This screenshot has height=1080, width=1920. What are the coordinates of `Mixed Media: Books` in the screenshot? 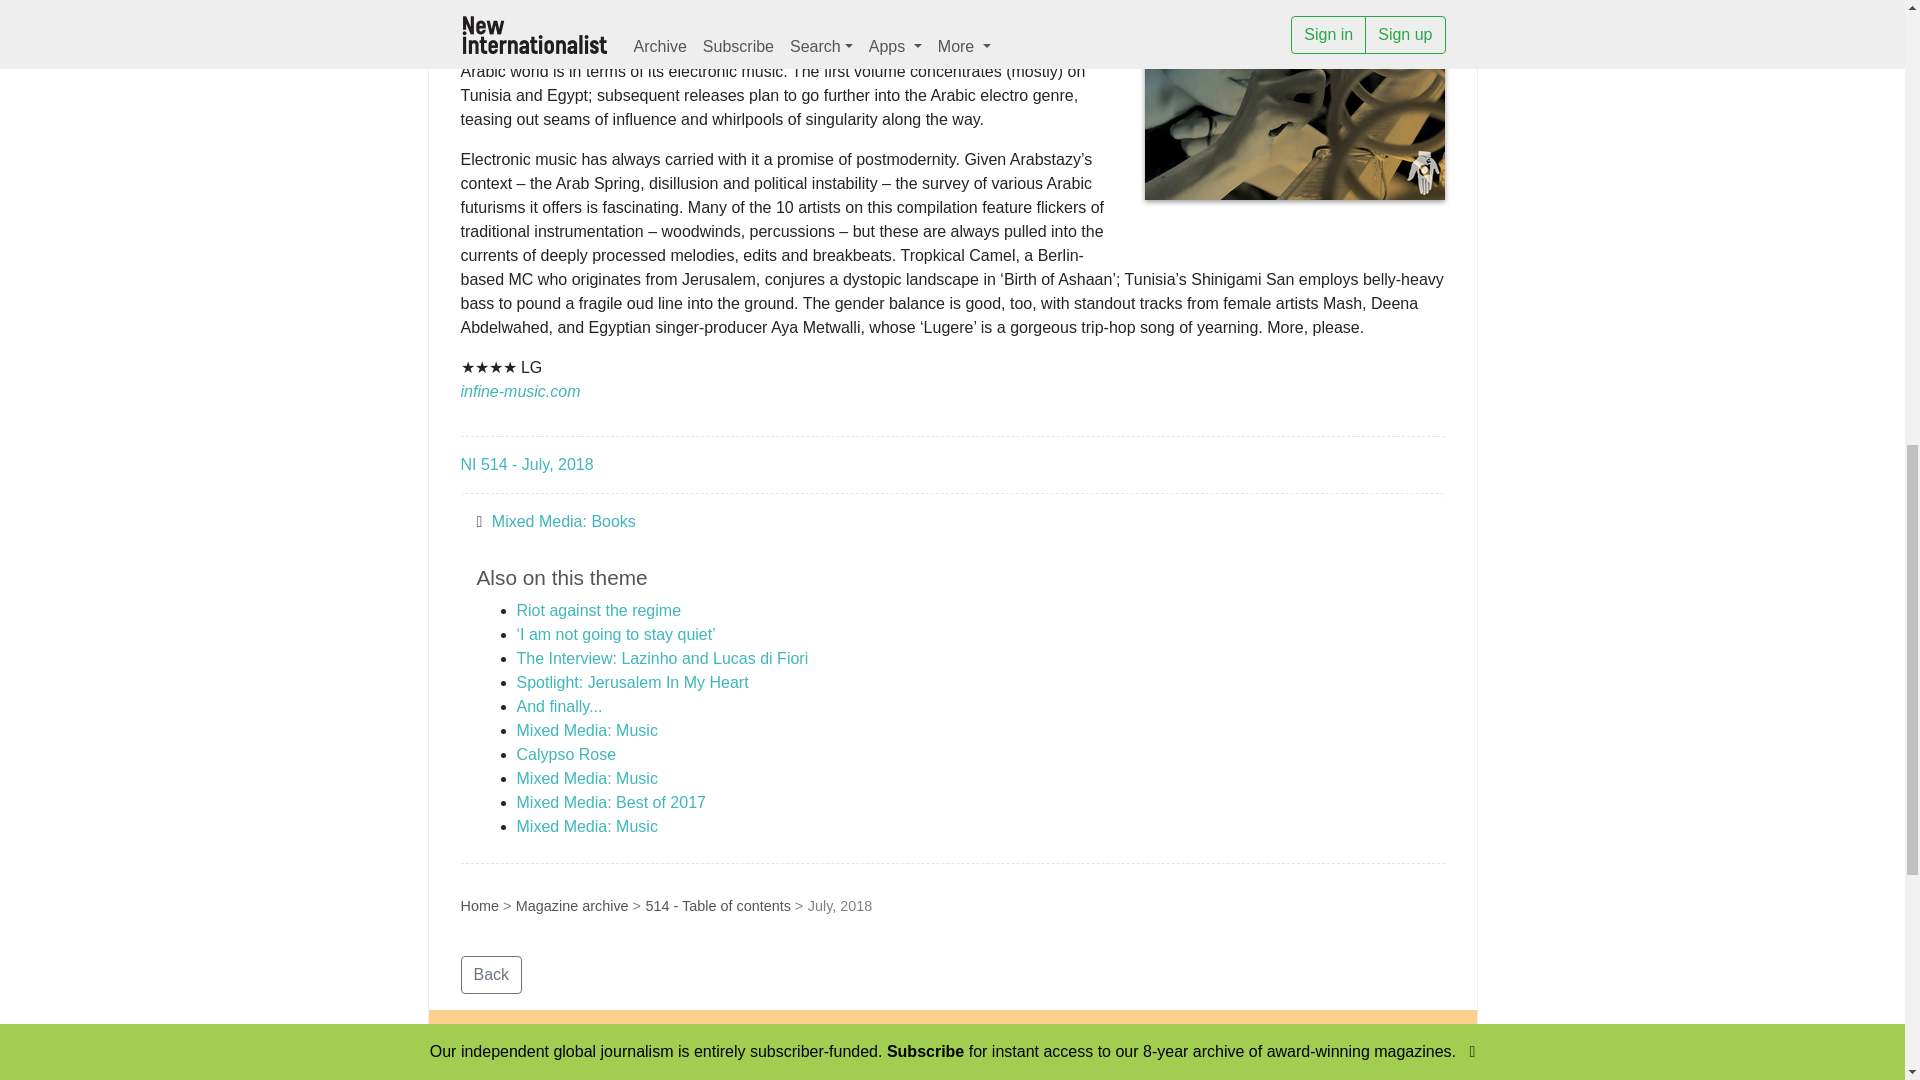 It's located at (563, 522).